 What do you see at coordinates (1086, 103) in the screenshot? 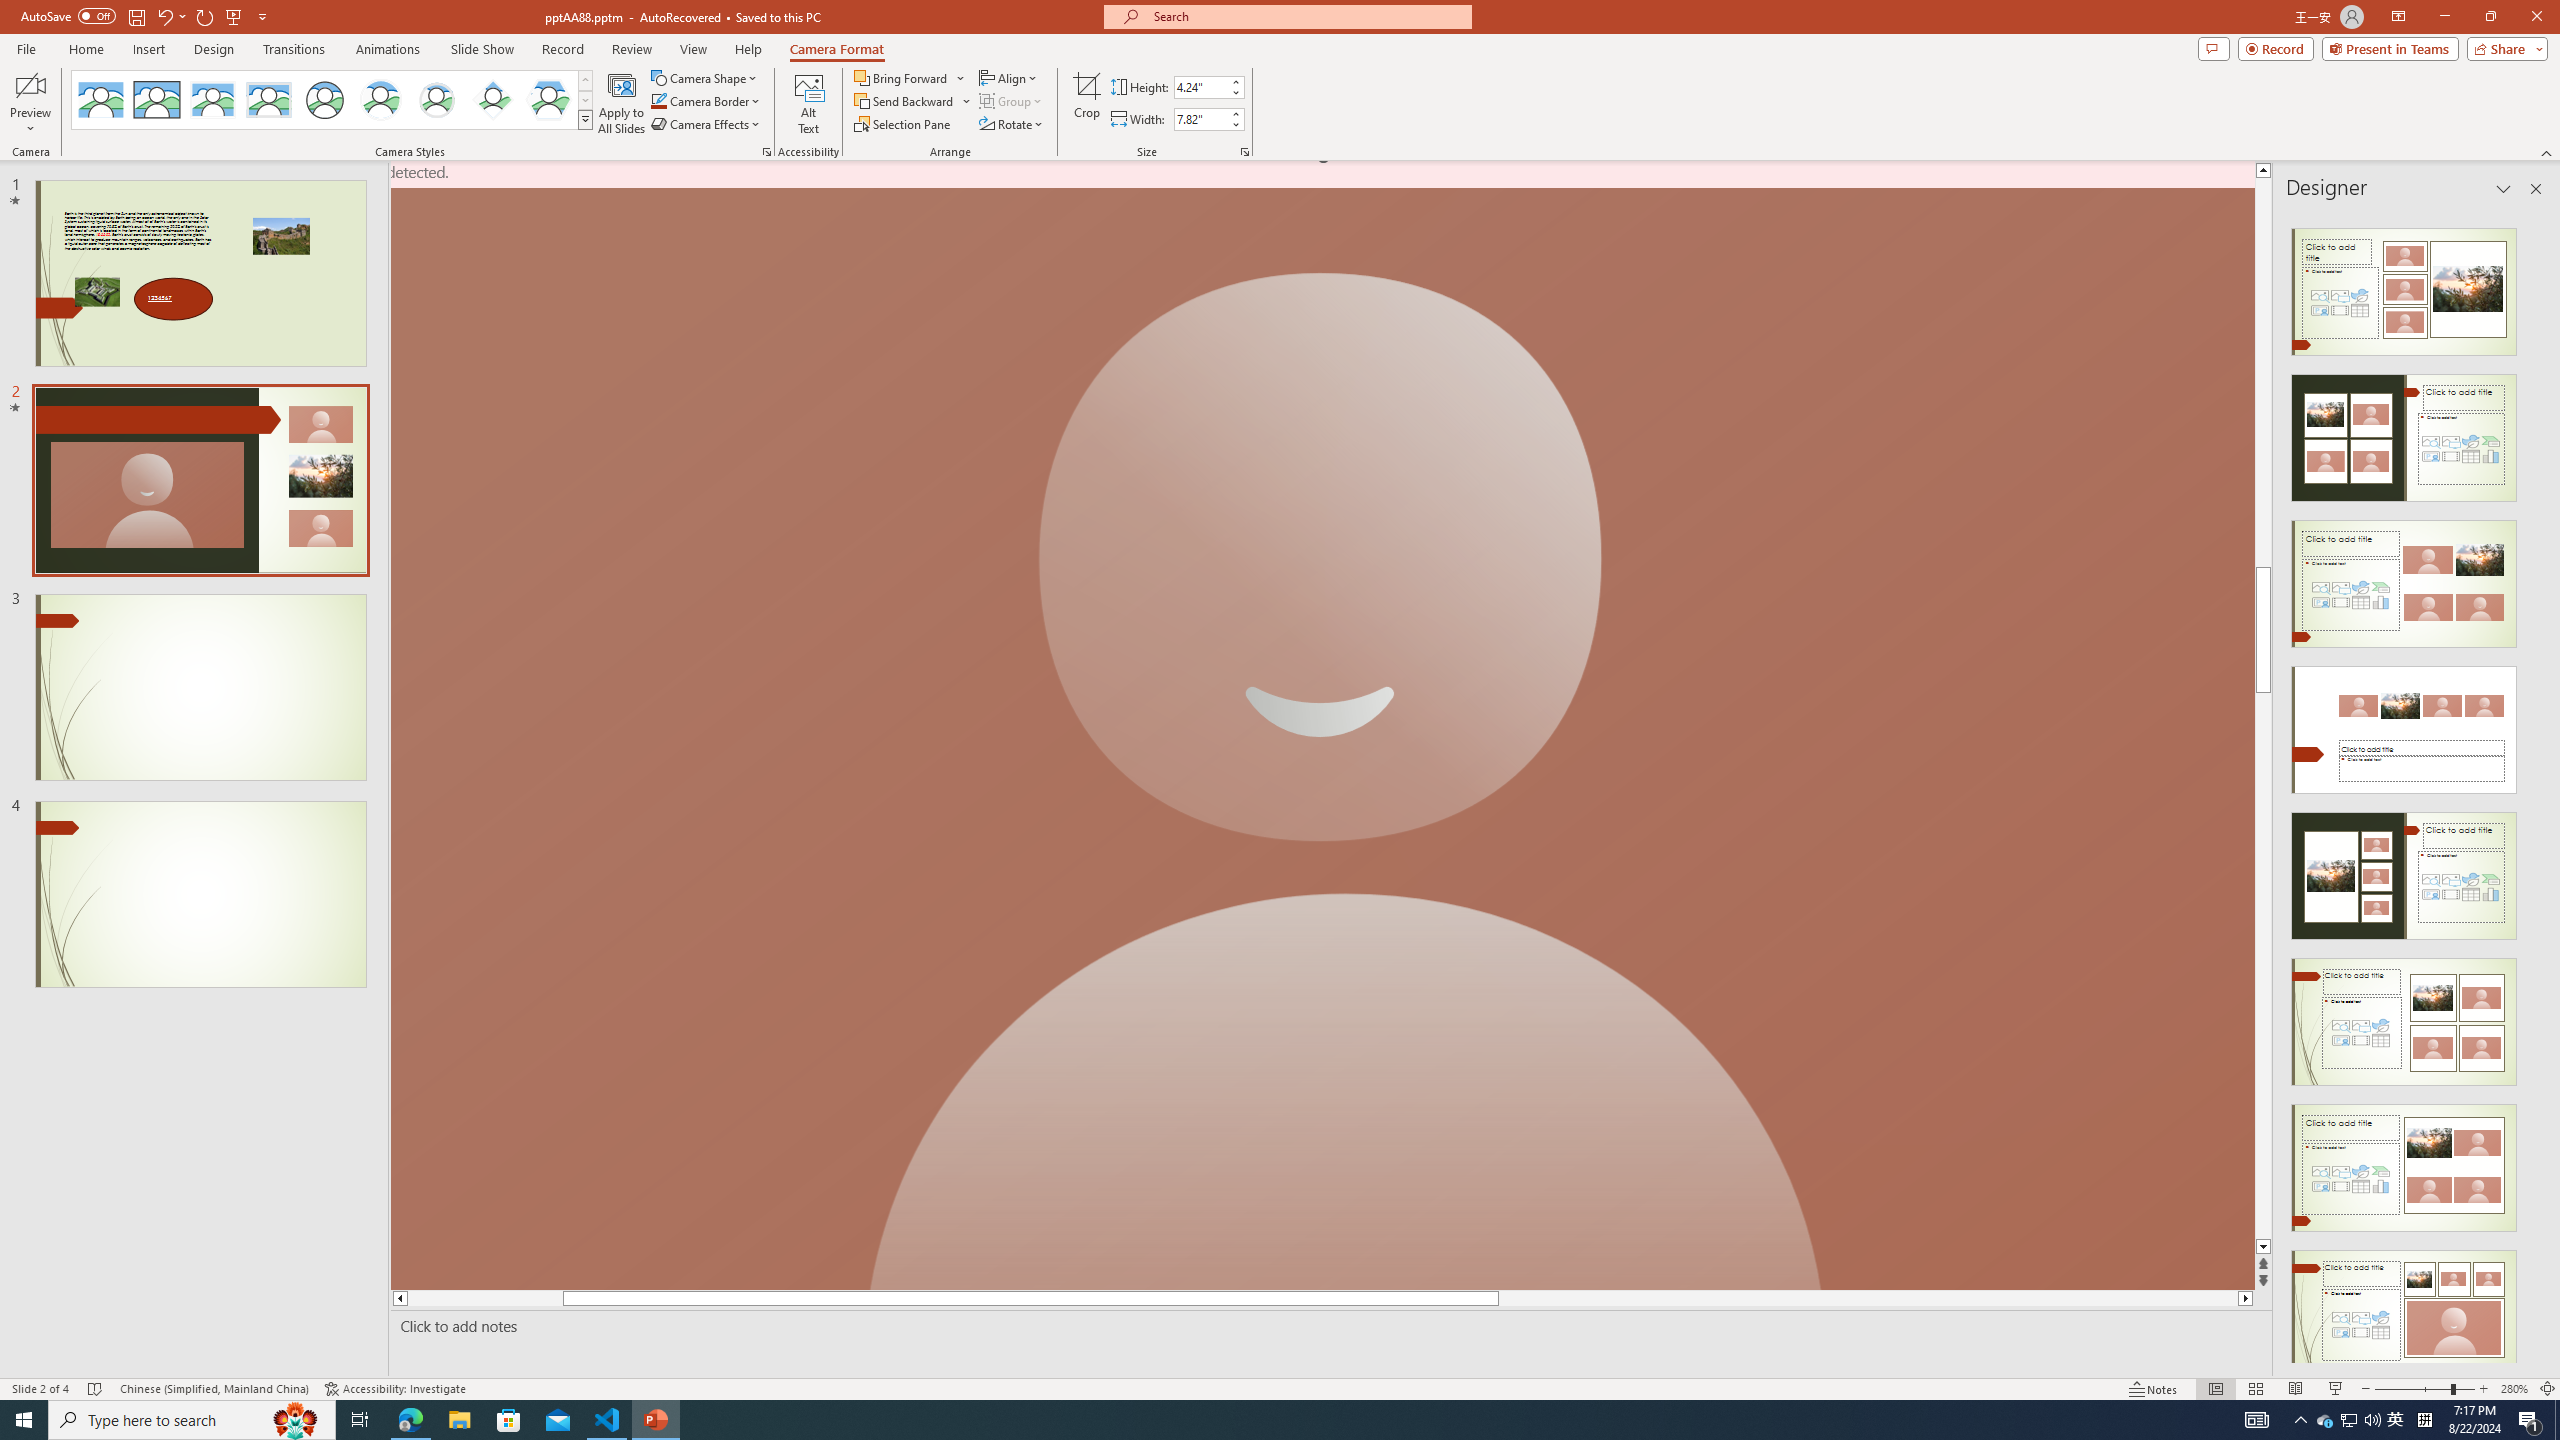
I see `Crop` at bounding box center [1086, 103].